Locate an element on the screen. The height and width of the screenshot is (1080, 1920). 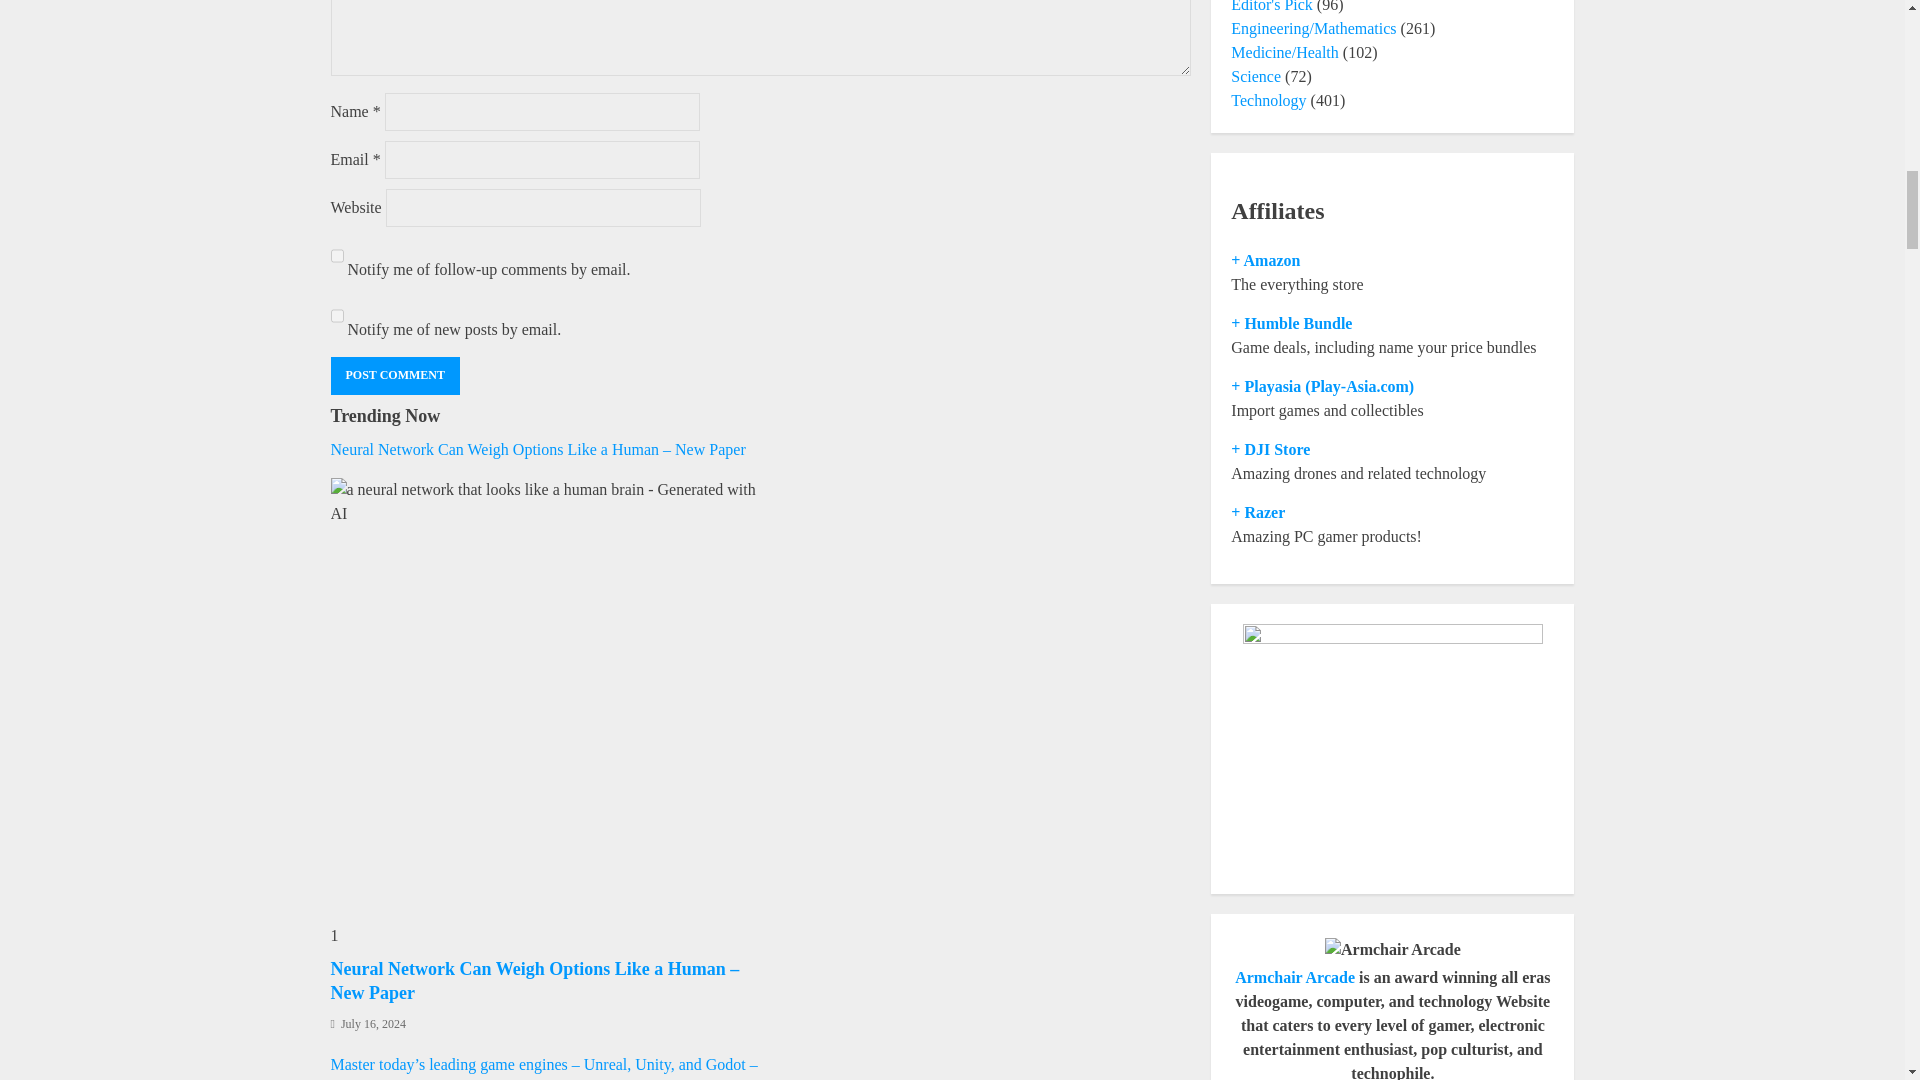
Post Comment is located at coordinates (394, 376).